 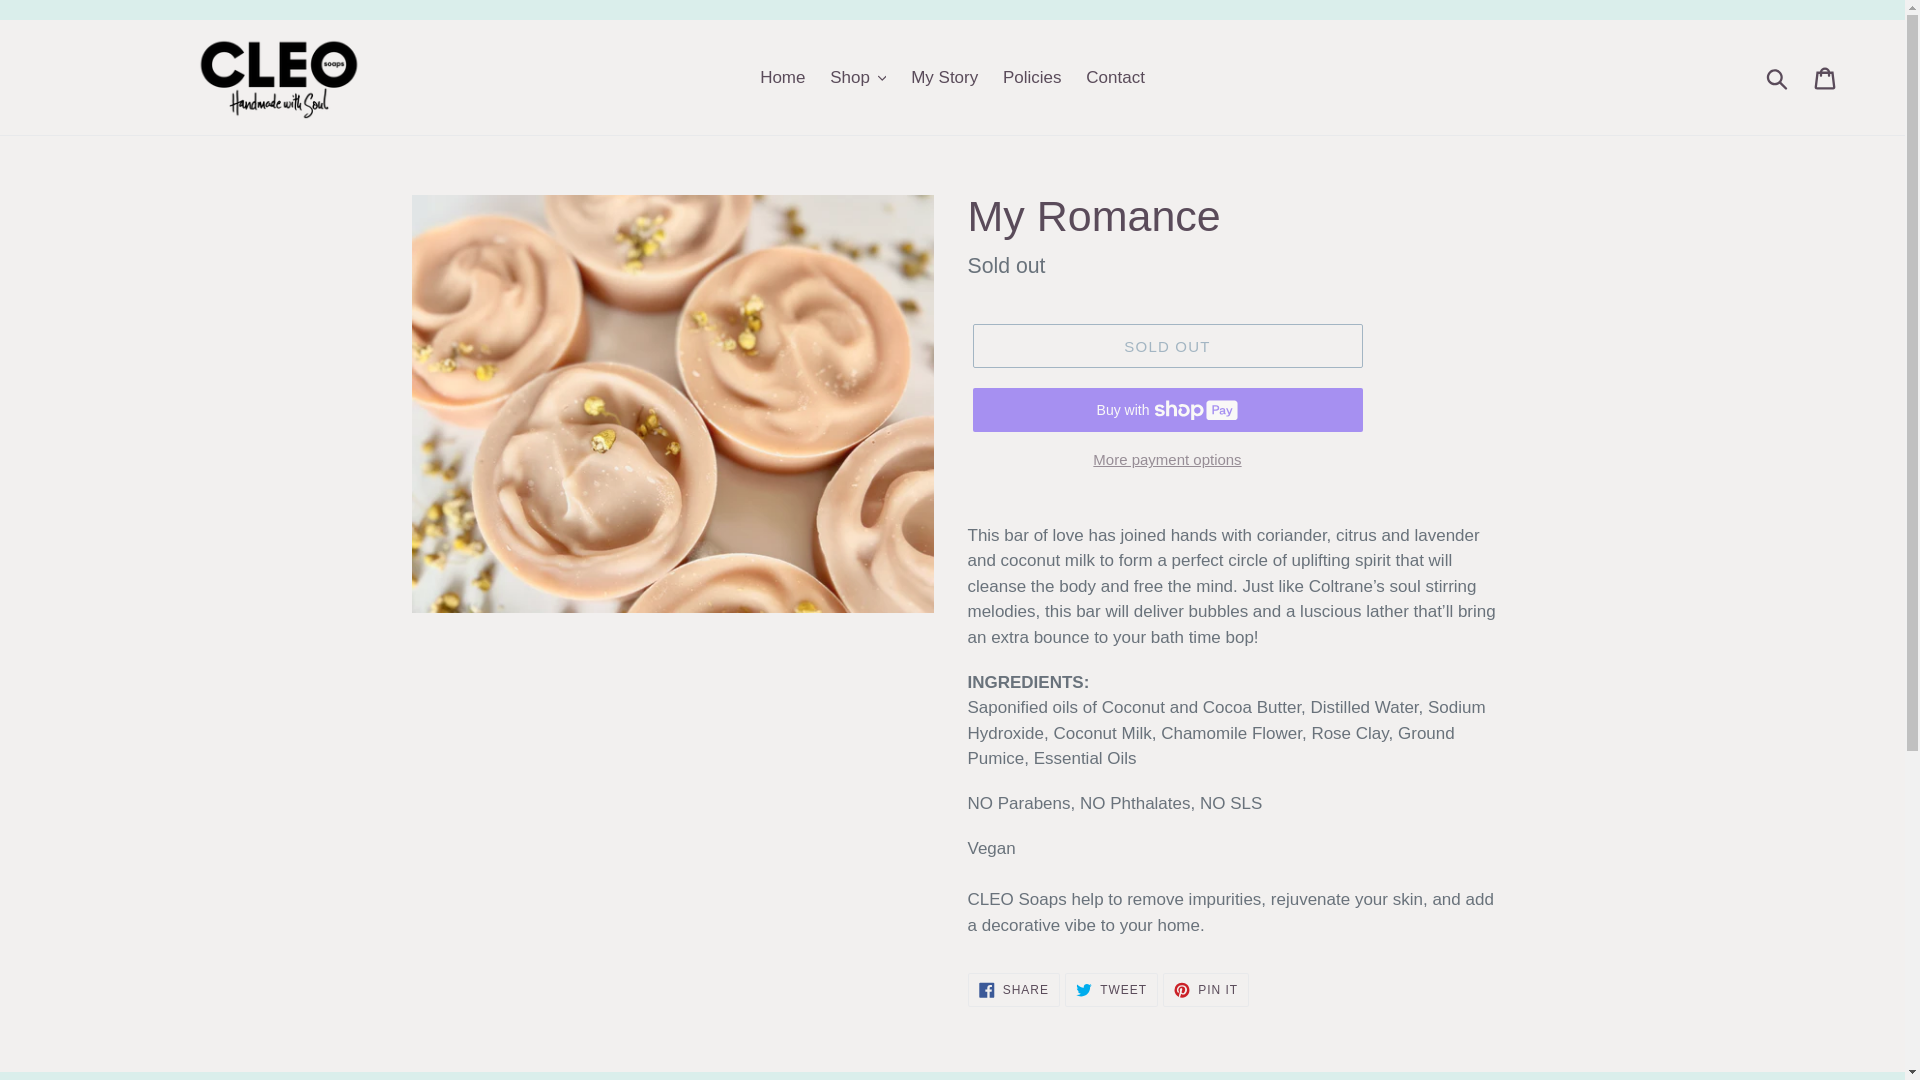 What do you see at coordinates (1206, 990) in the screenshot?
I see `Contact` at bounding box center [1206, 990].